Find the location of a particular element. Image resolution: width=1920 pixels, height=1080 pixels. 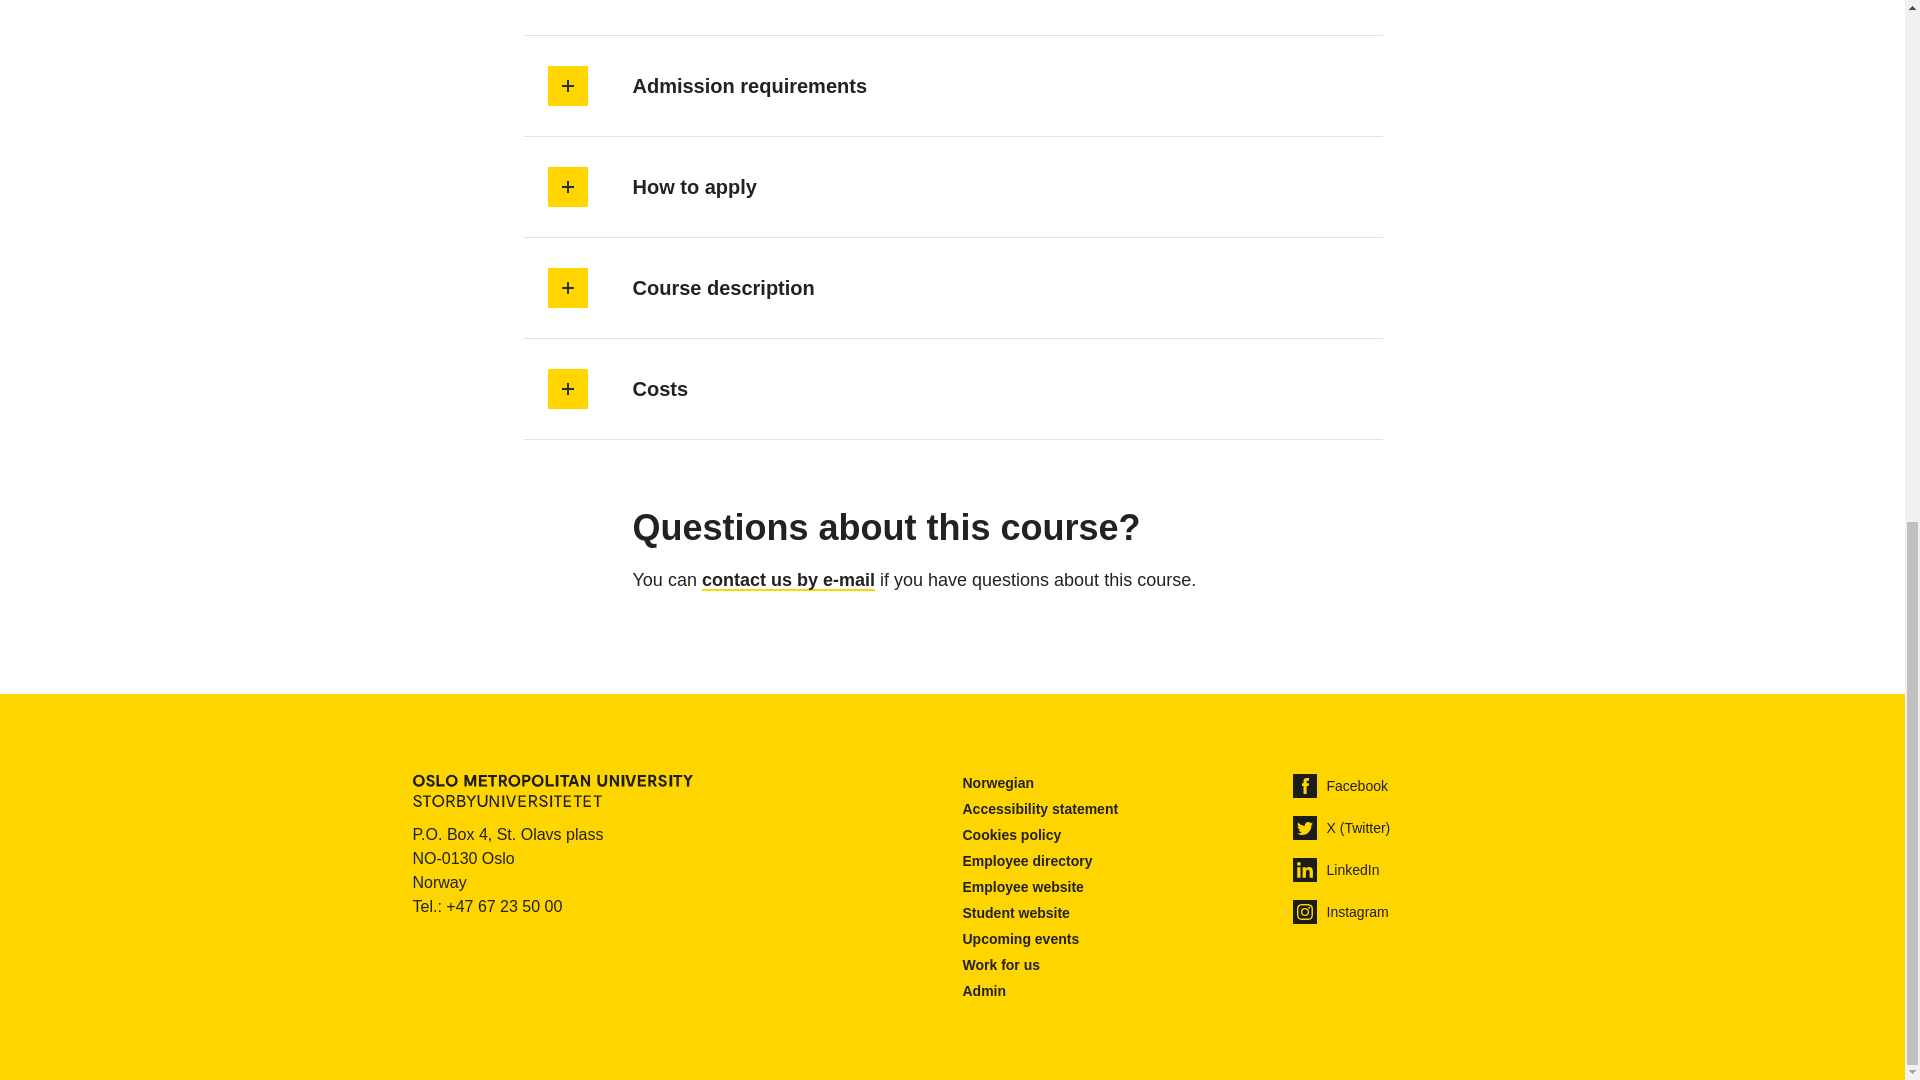

Admin is located at coordinates (984, 991).